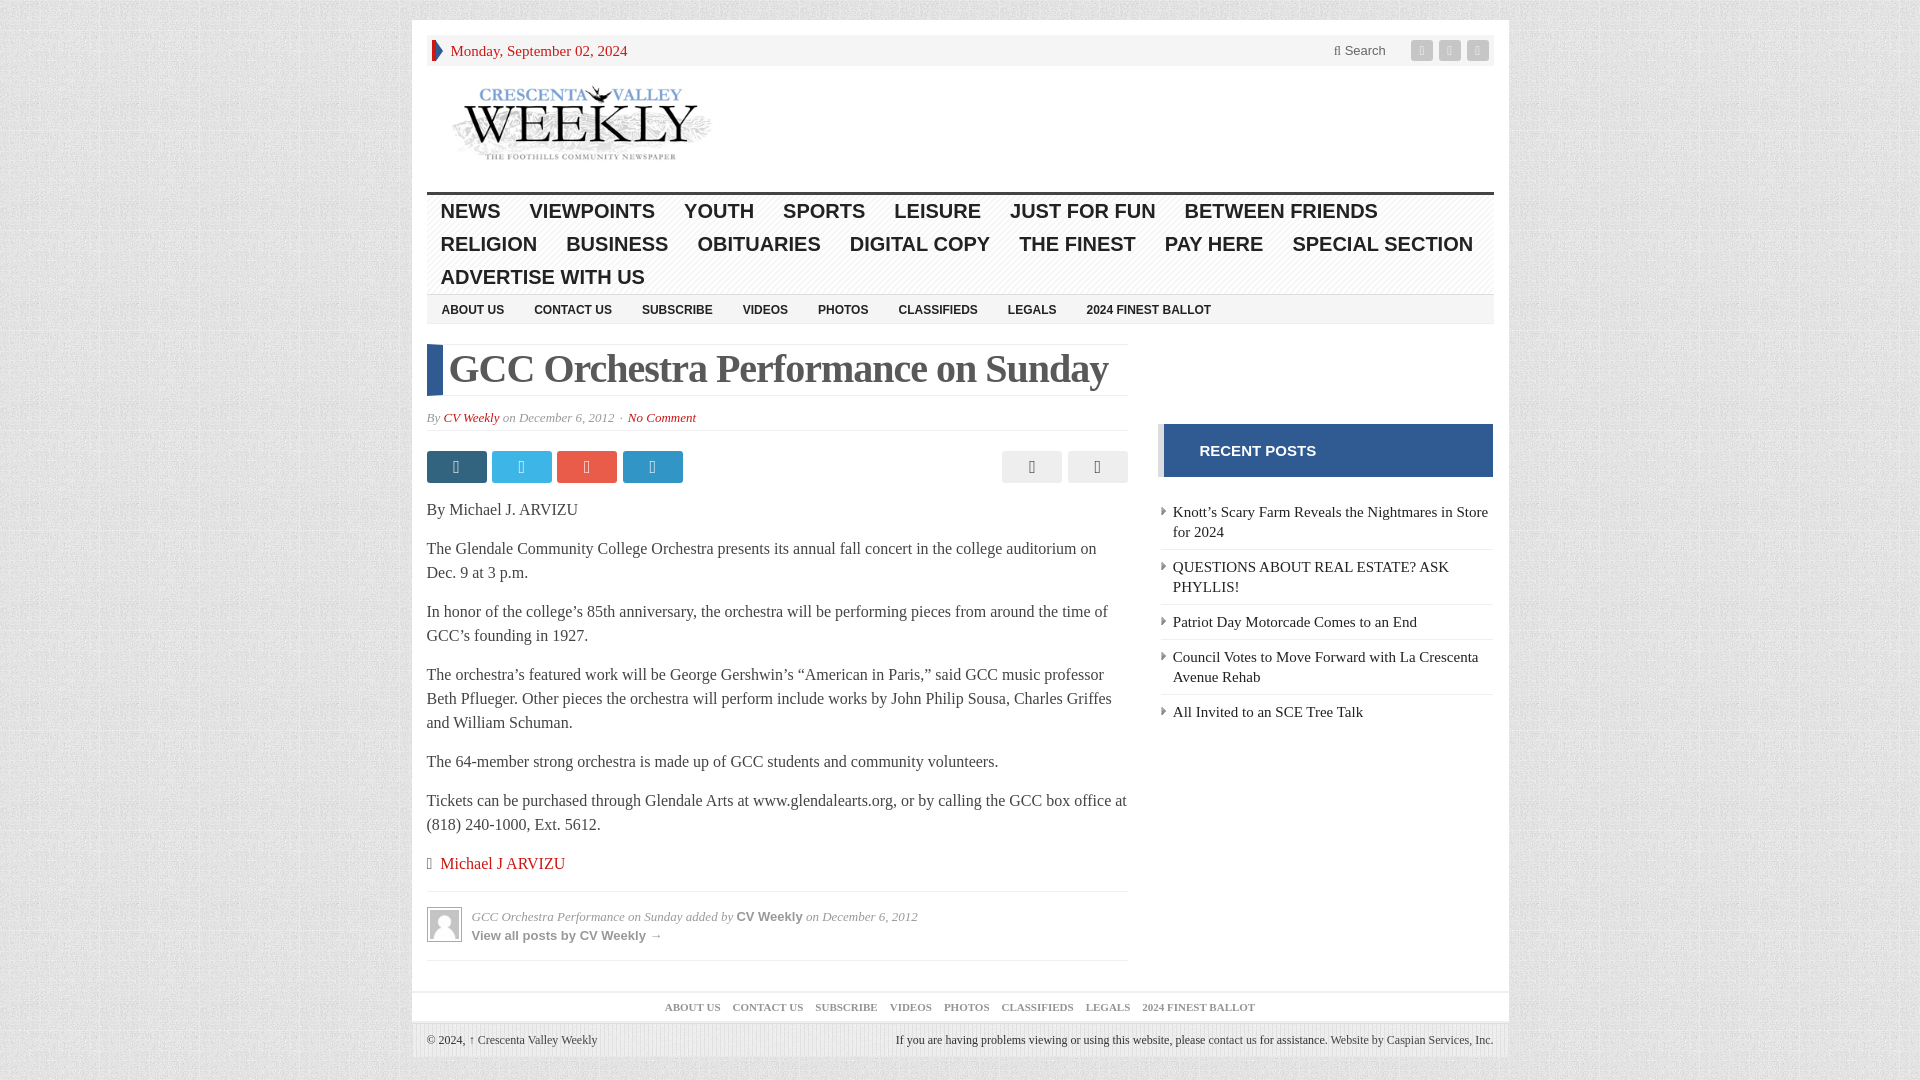 This screenshot has width=1920, height=1080. I want to click on Site feed, so click(1480, 50).